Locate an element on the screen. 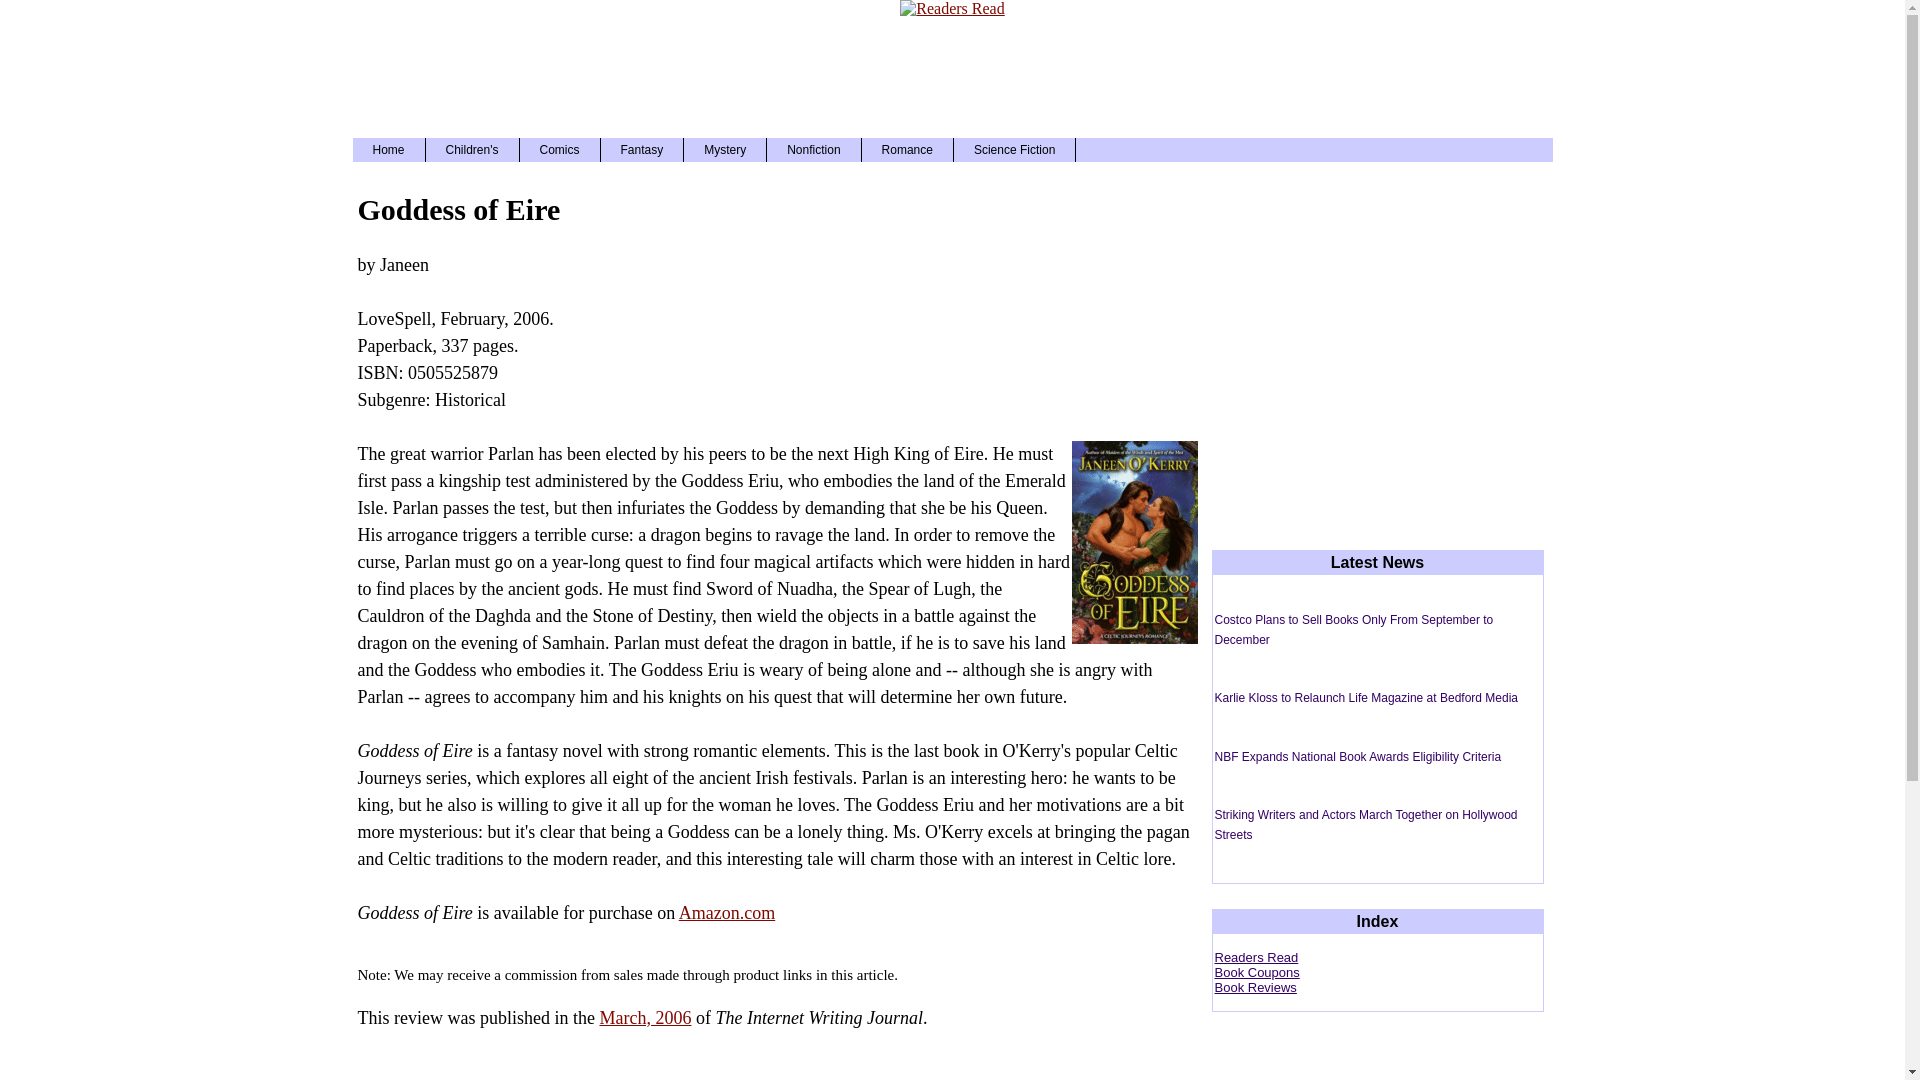 The image size is (1920, 1080). Advertisement is located at coordinates (951, 72).